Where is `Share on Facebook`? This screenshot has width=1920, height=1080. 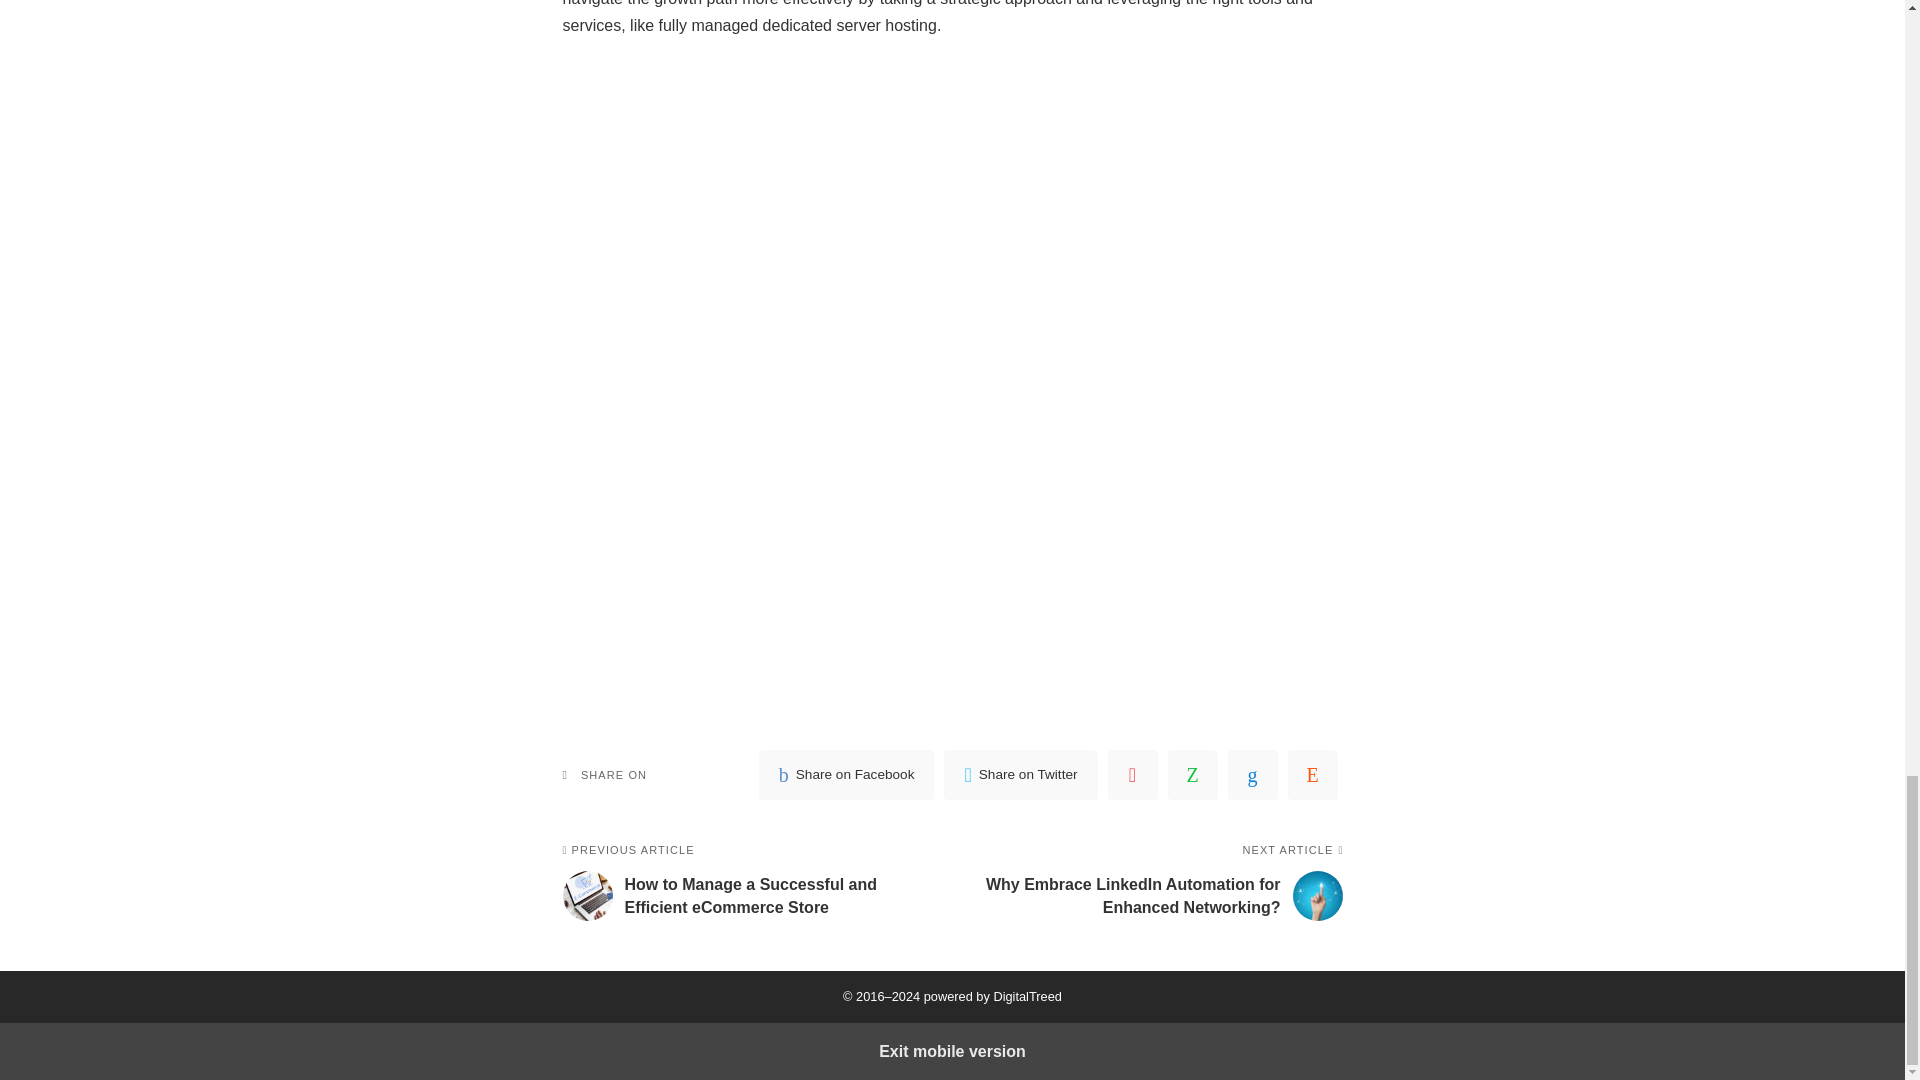
Share on Facebook is located at coordinates (846, 774).